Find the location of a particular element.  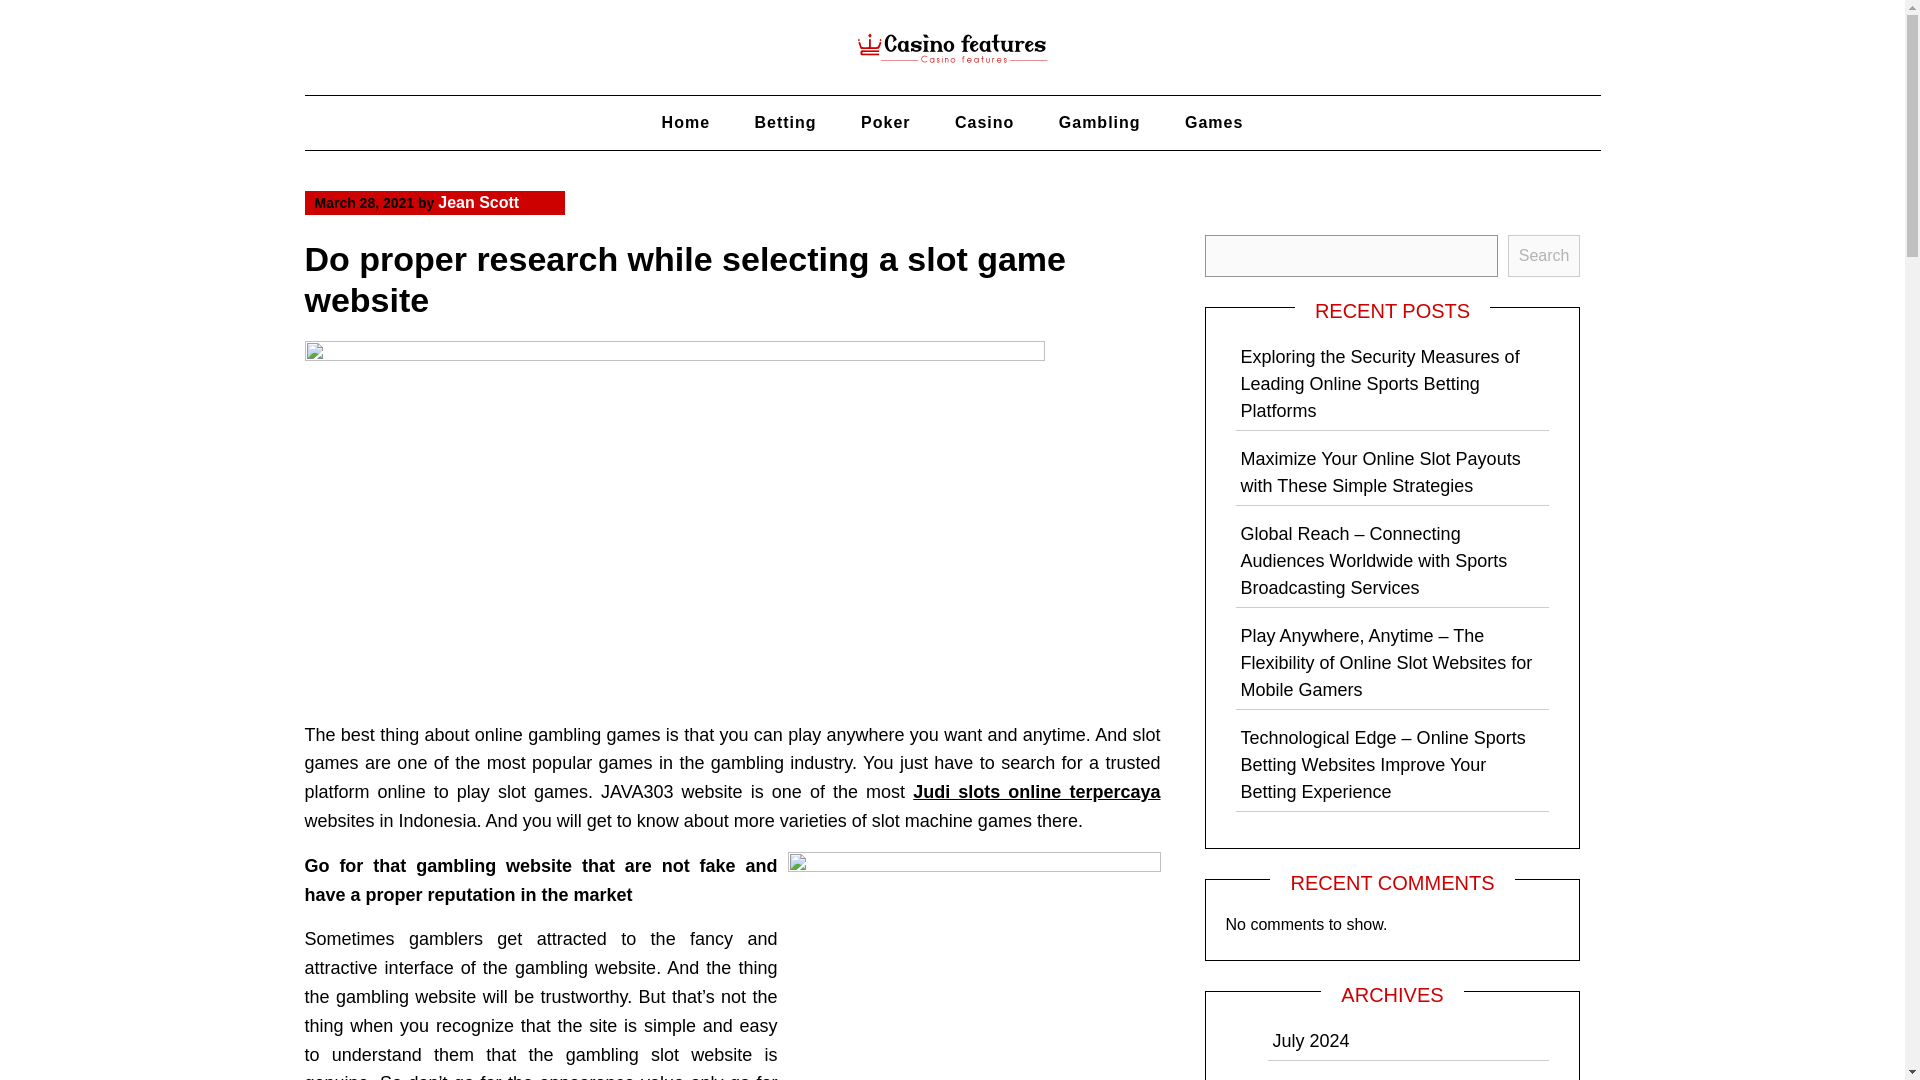

July 2024 is located at coordinates (1310, 1040).